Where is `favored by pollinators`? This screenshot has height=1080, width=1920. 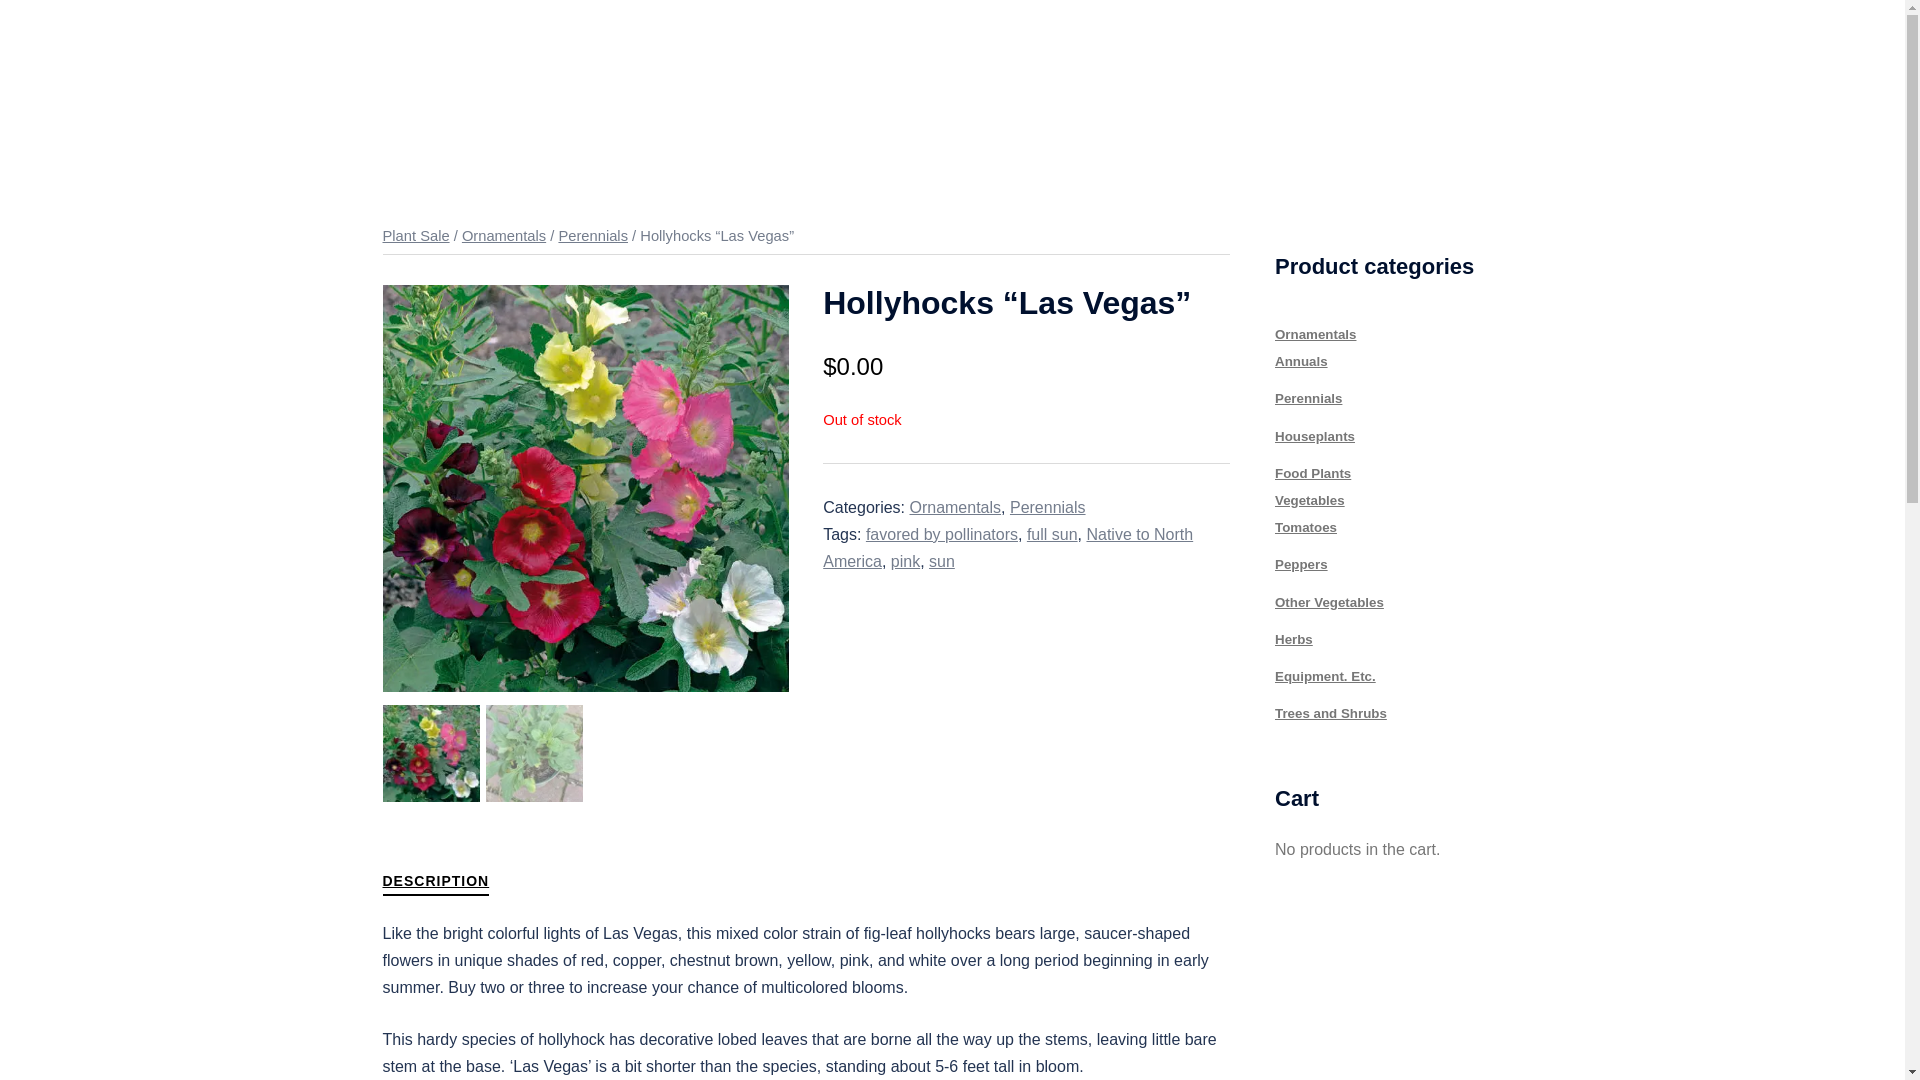
favored by pollinators is located at coordinates (941, 534).